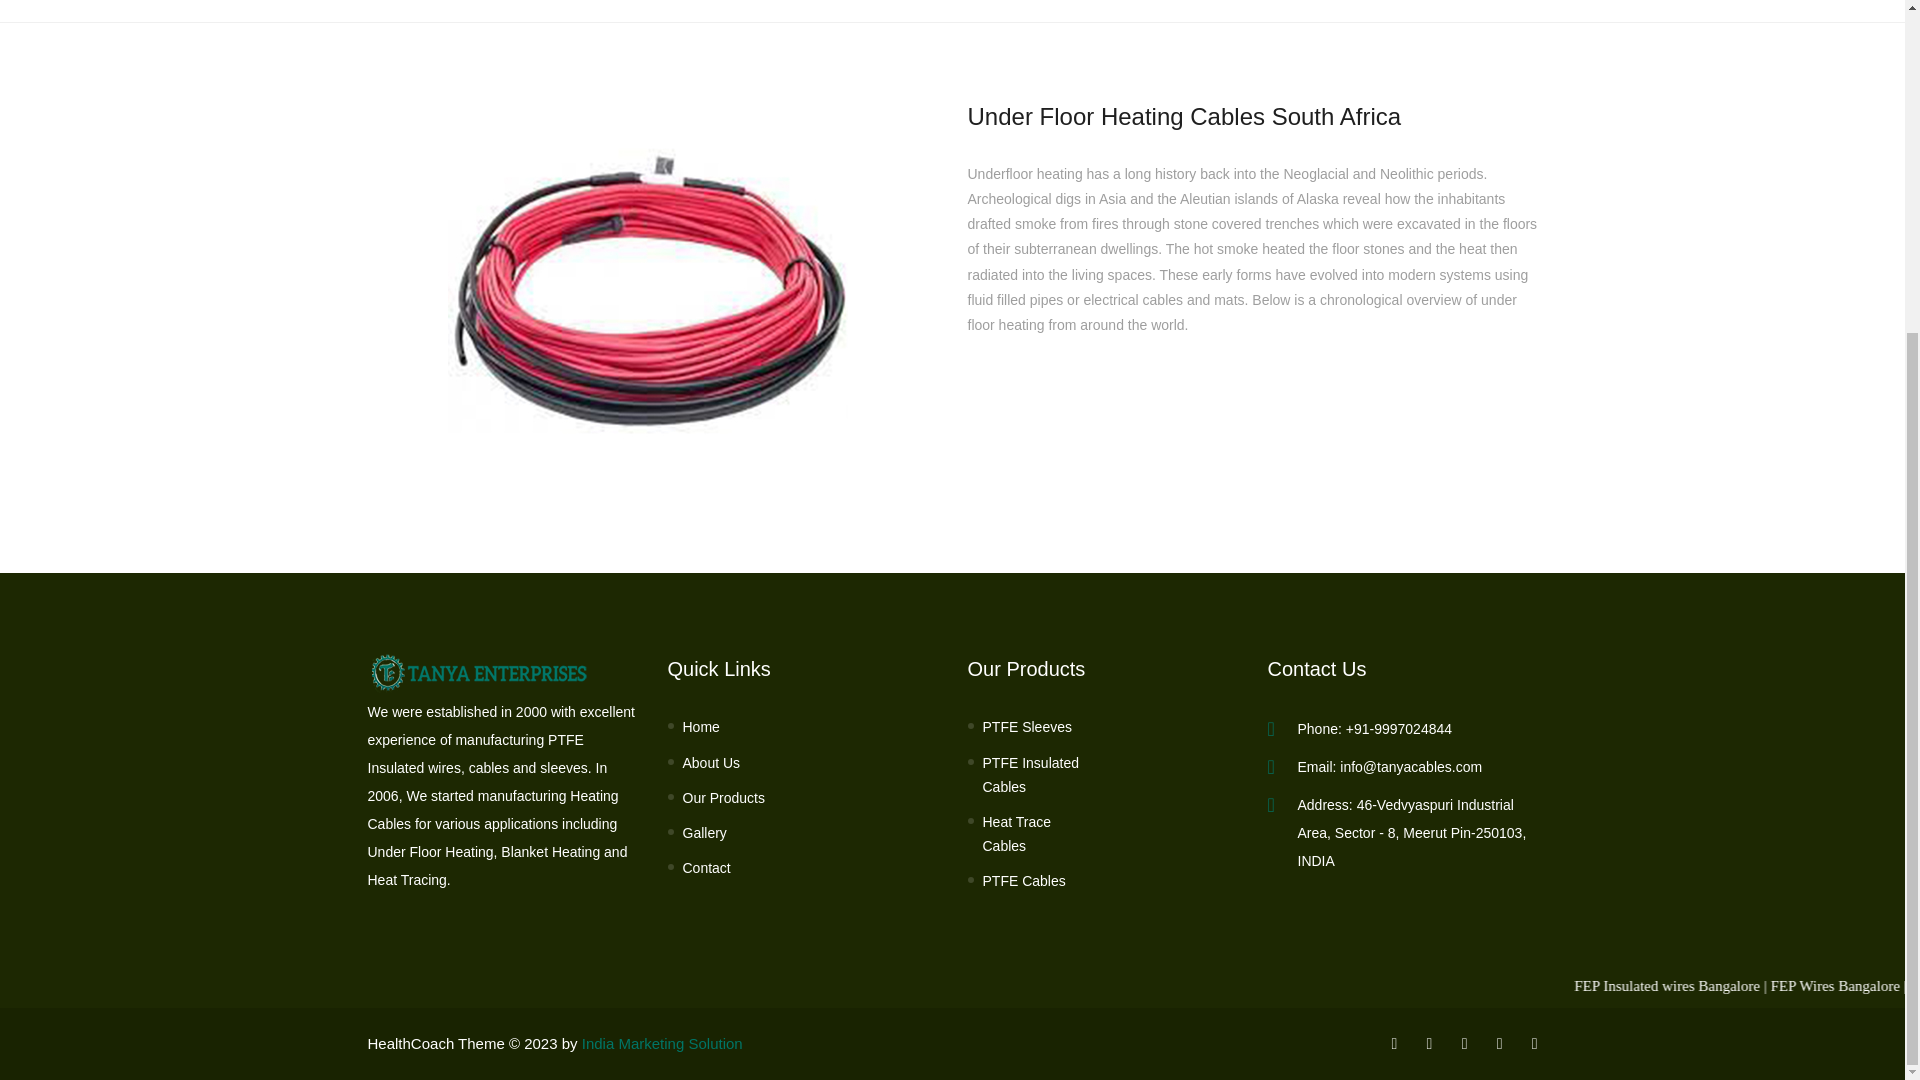  Describe the element at coordinates (722, 798) in the screenshot. I see `Our Products` at that location.